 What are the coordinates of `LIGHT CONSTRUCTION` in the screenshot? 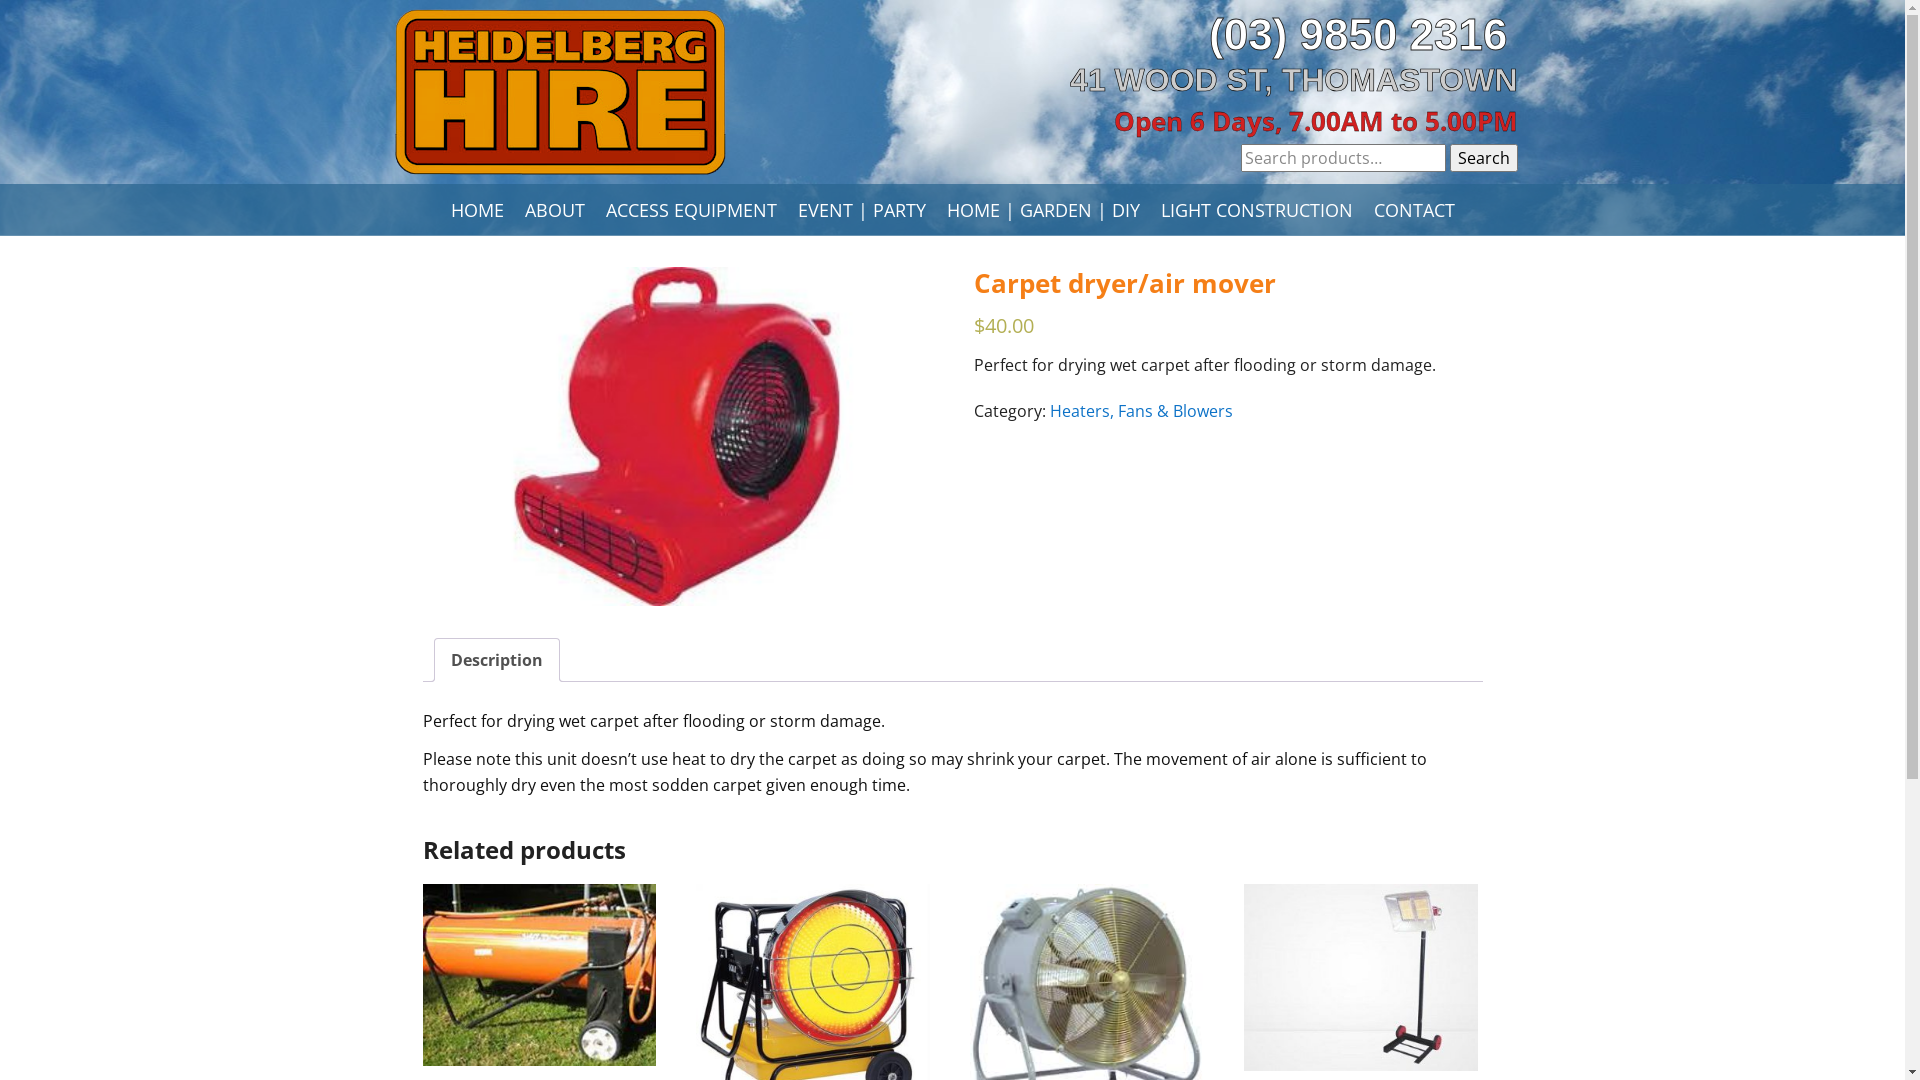 It's located at (1256, 210).